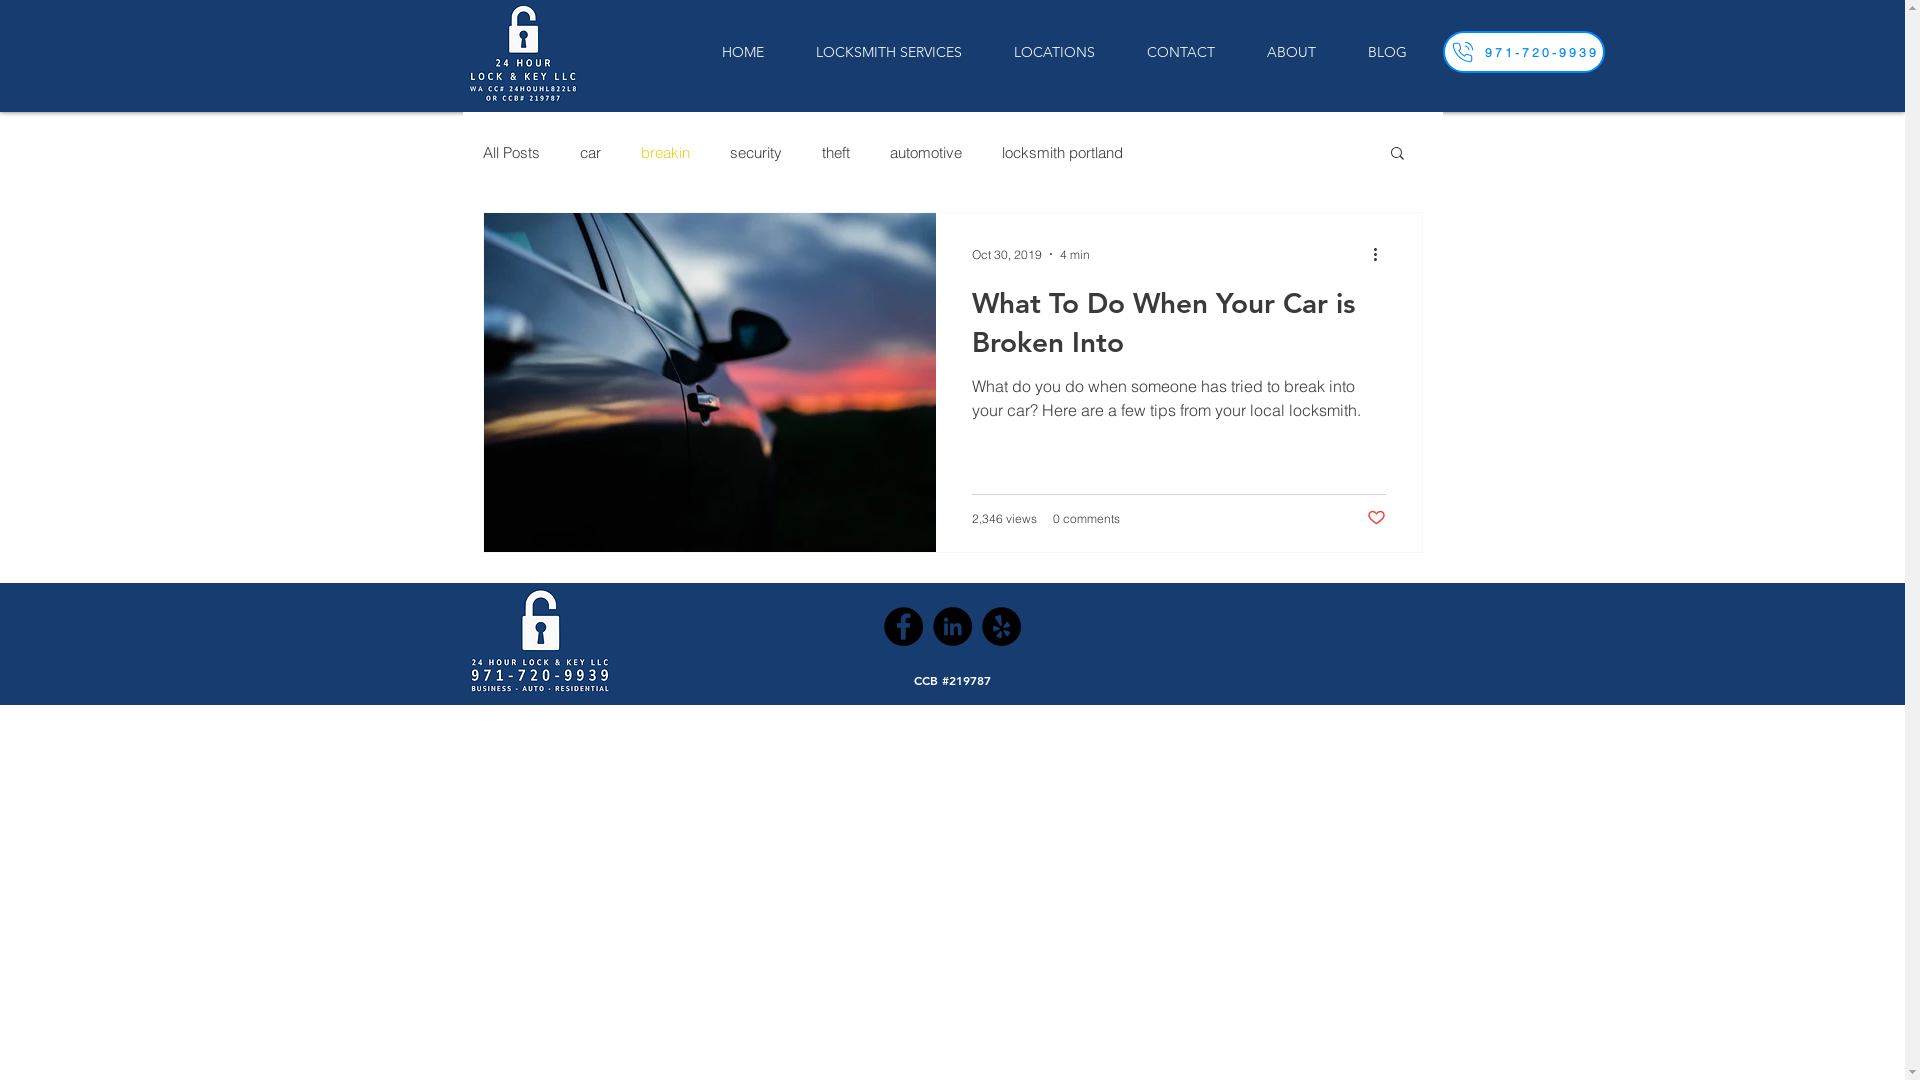  What do you see at coordinates (539, 642) in the screenshot?
I see `24 Hour Lock & Key Logo.jpg` at bounding box center [539, 642].